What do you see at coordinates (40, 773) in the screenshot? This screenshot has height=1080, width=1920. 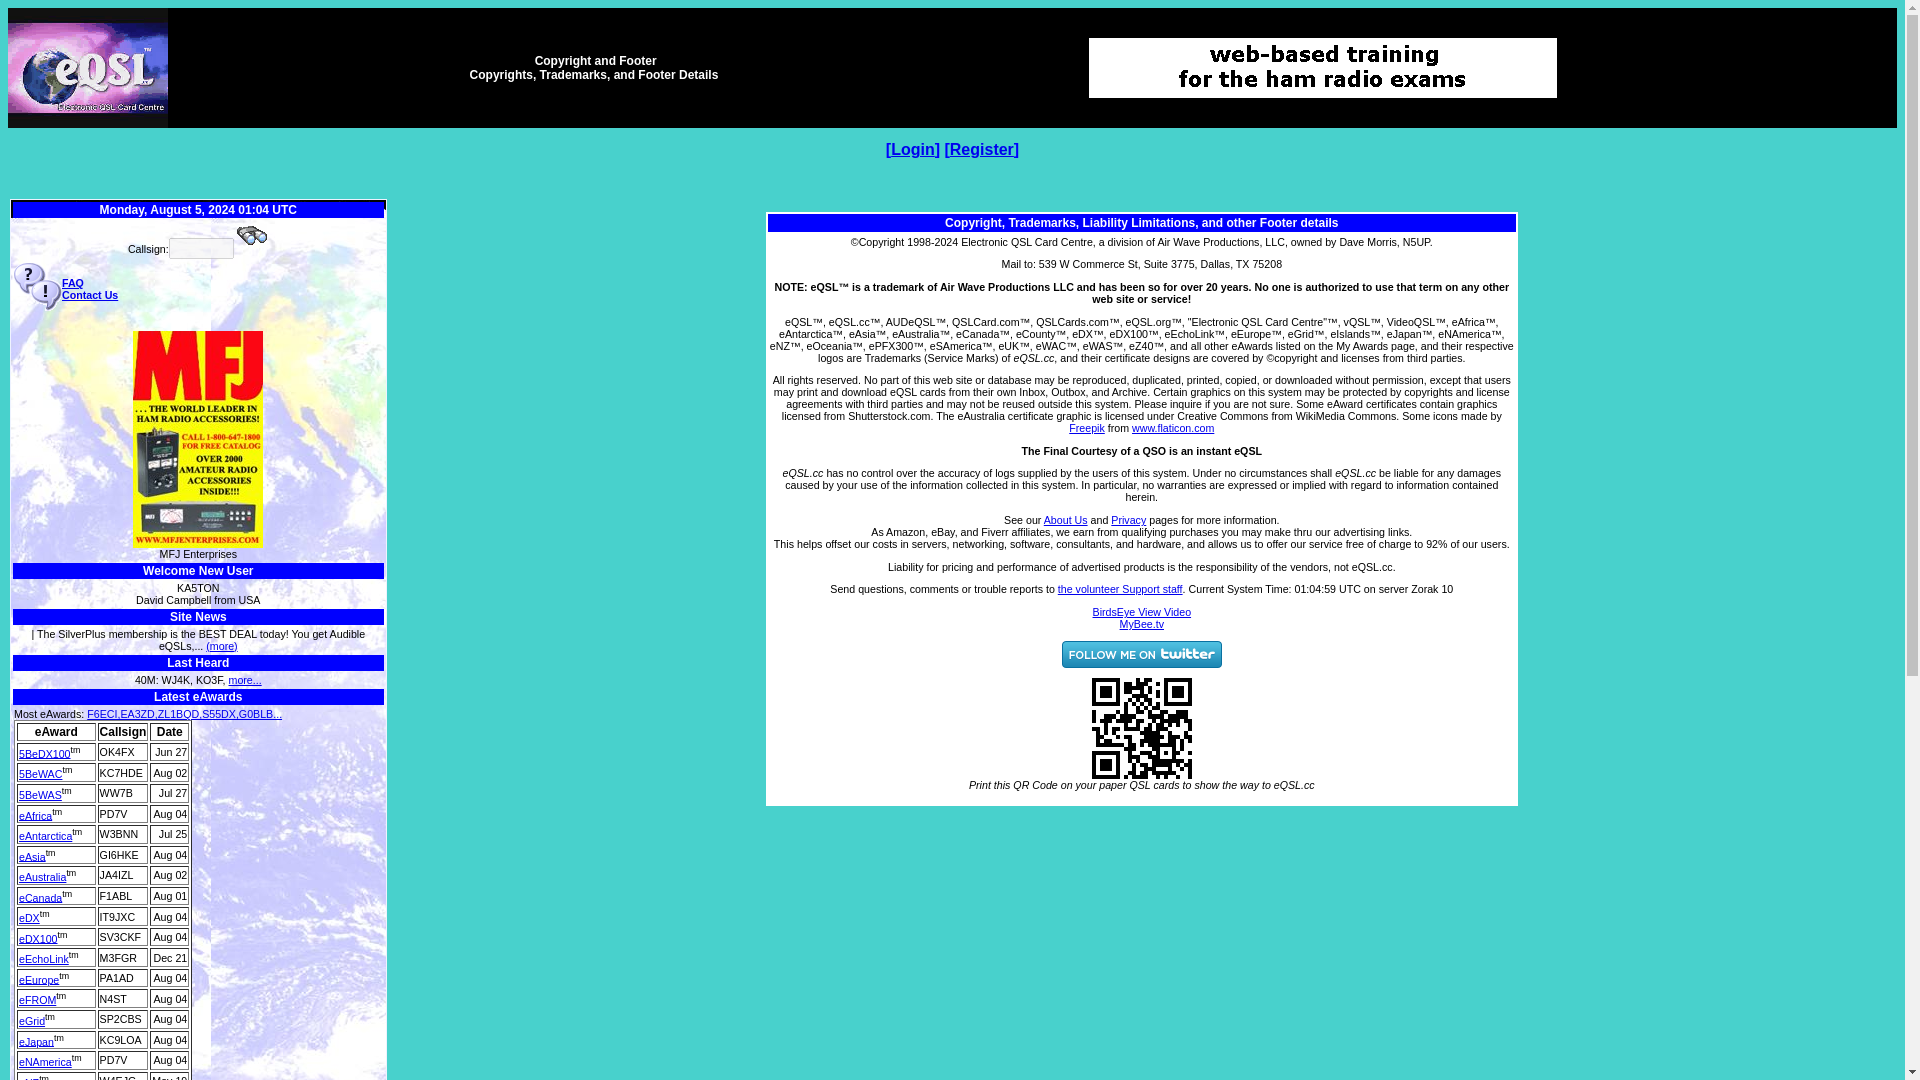 I see `5BeWAC` at bounding box center [40, 773].